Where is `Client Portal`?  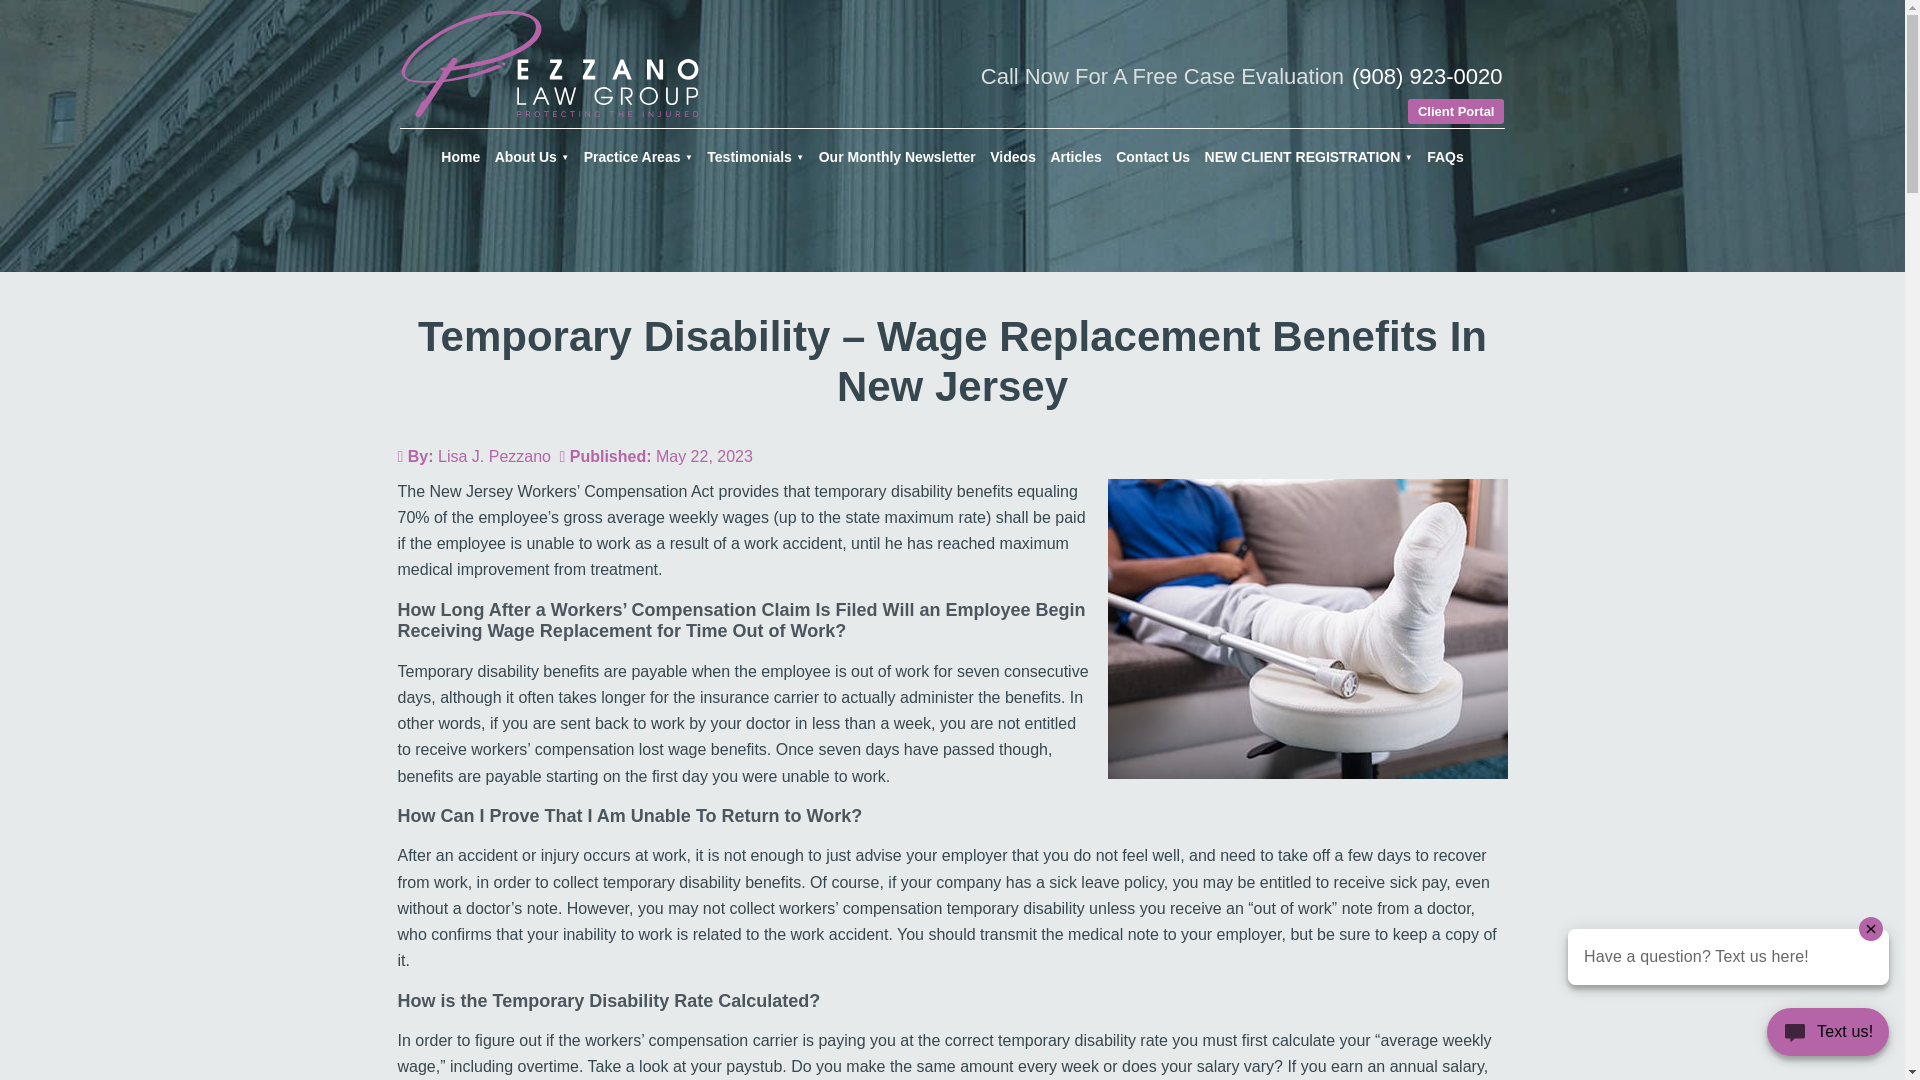 Client Portal is located at coordinates (1456, 112).